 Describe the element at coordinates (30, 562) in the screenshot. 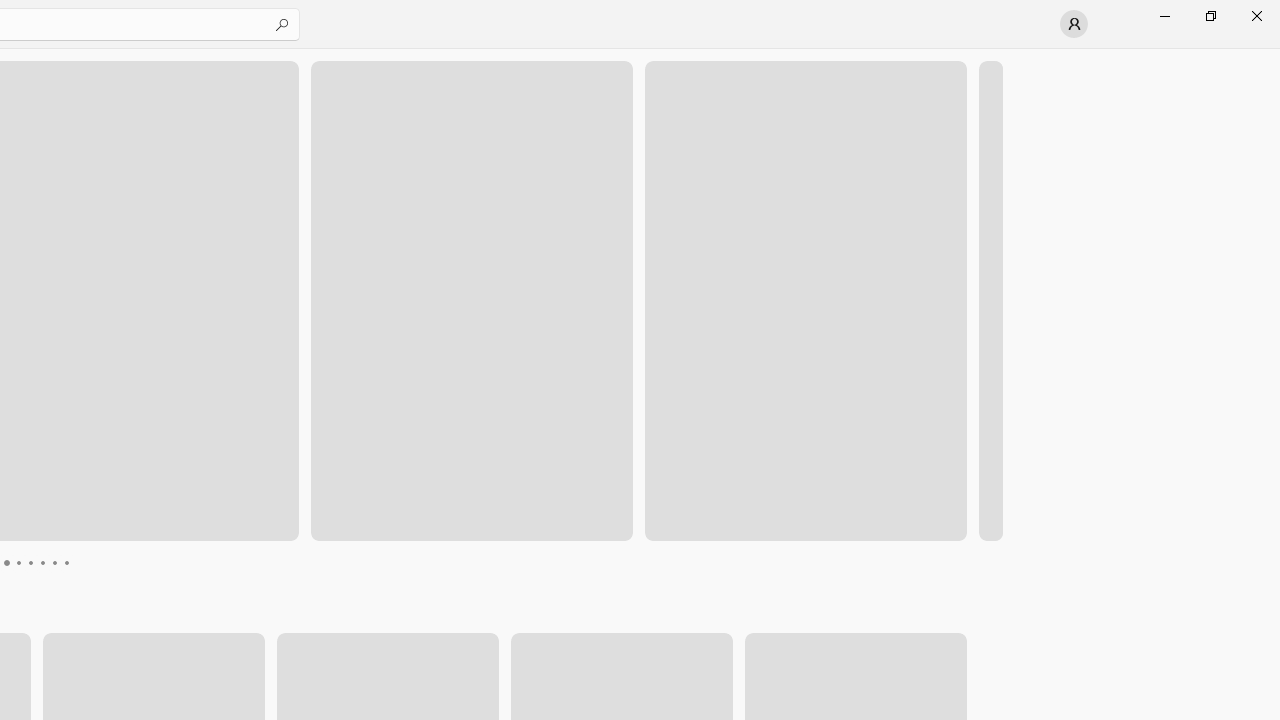

I see `Page 5` at that location.